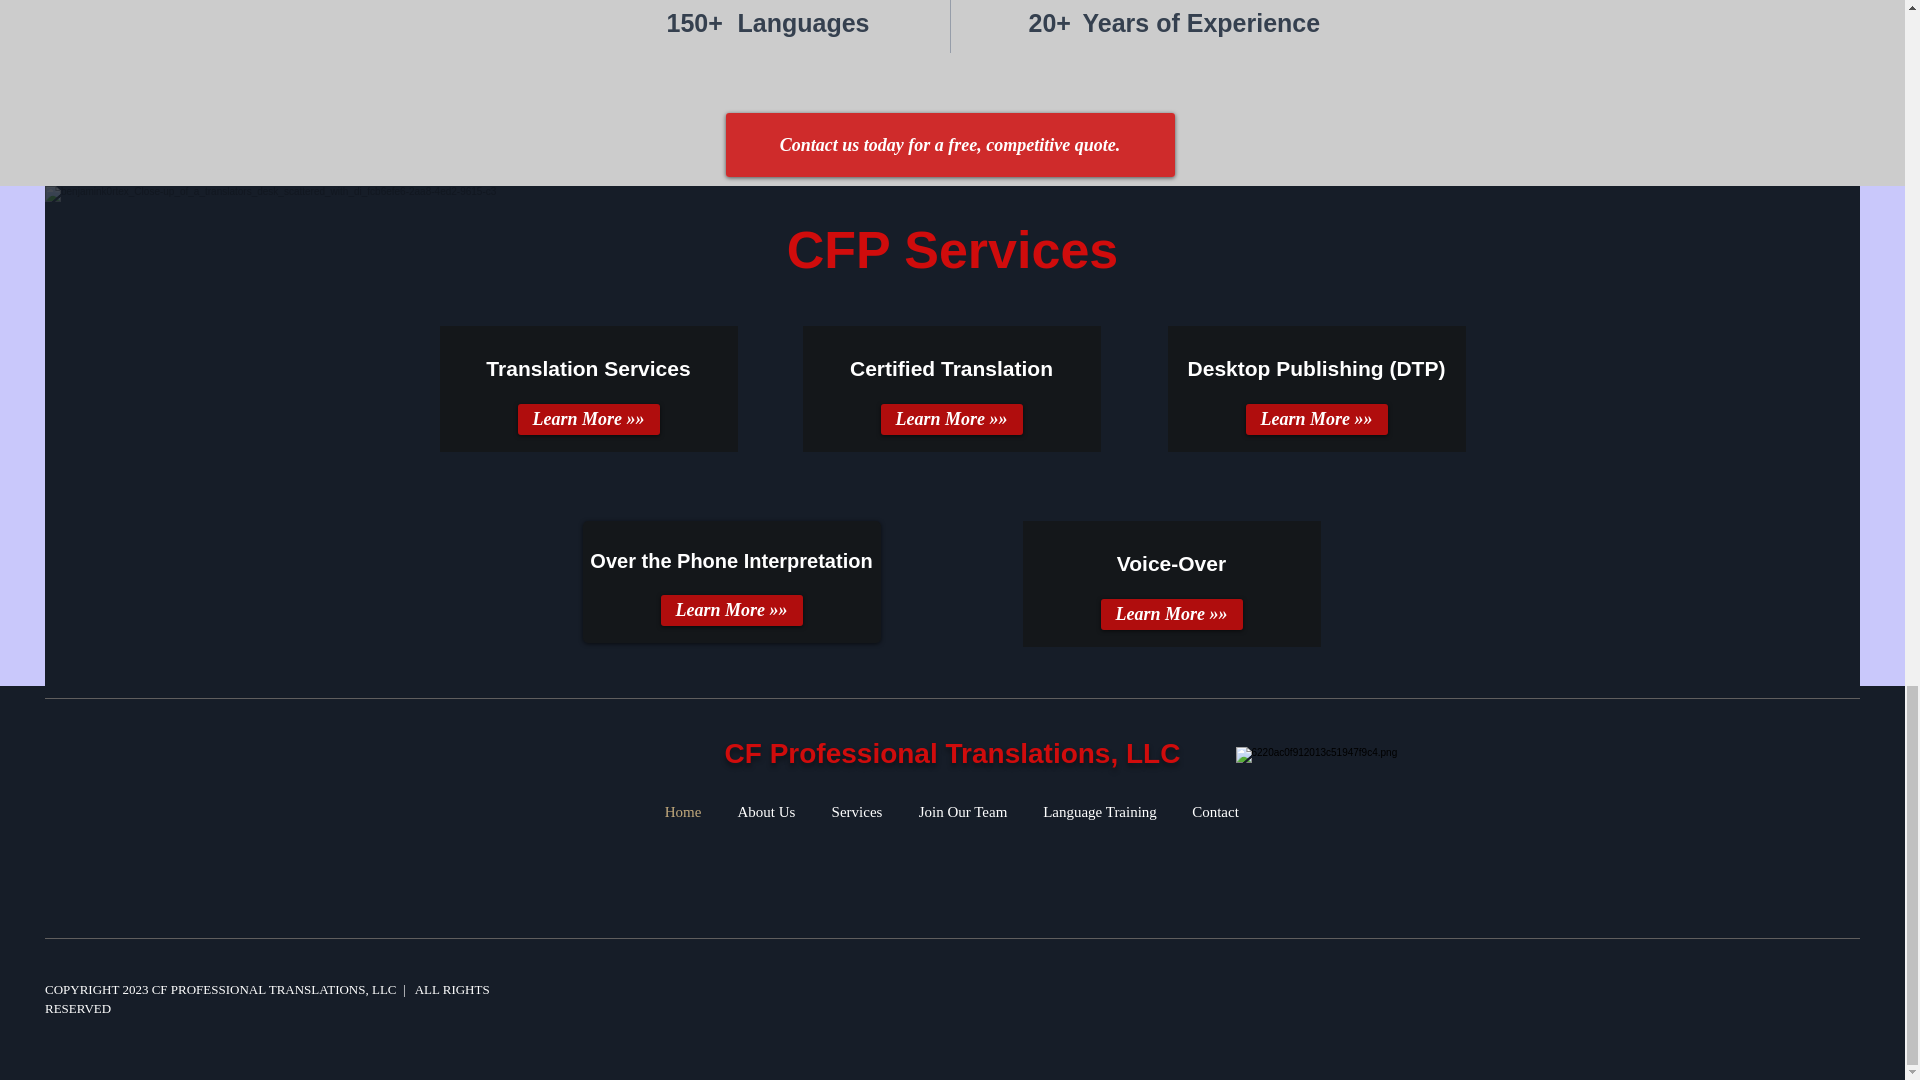  I want to click on Services, so click(857, 812).